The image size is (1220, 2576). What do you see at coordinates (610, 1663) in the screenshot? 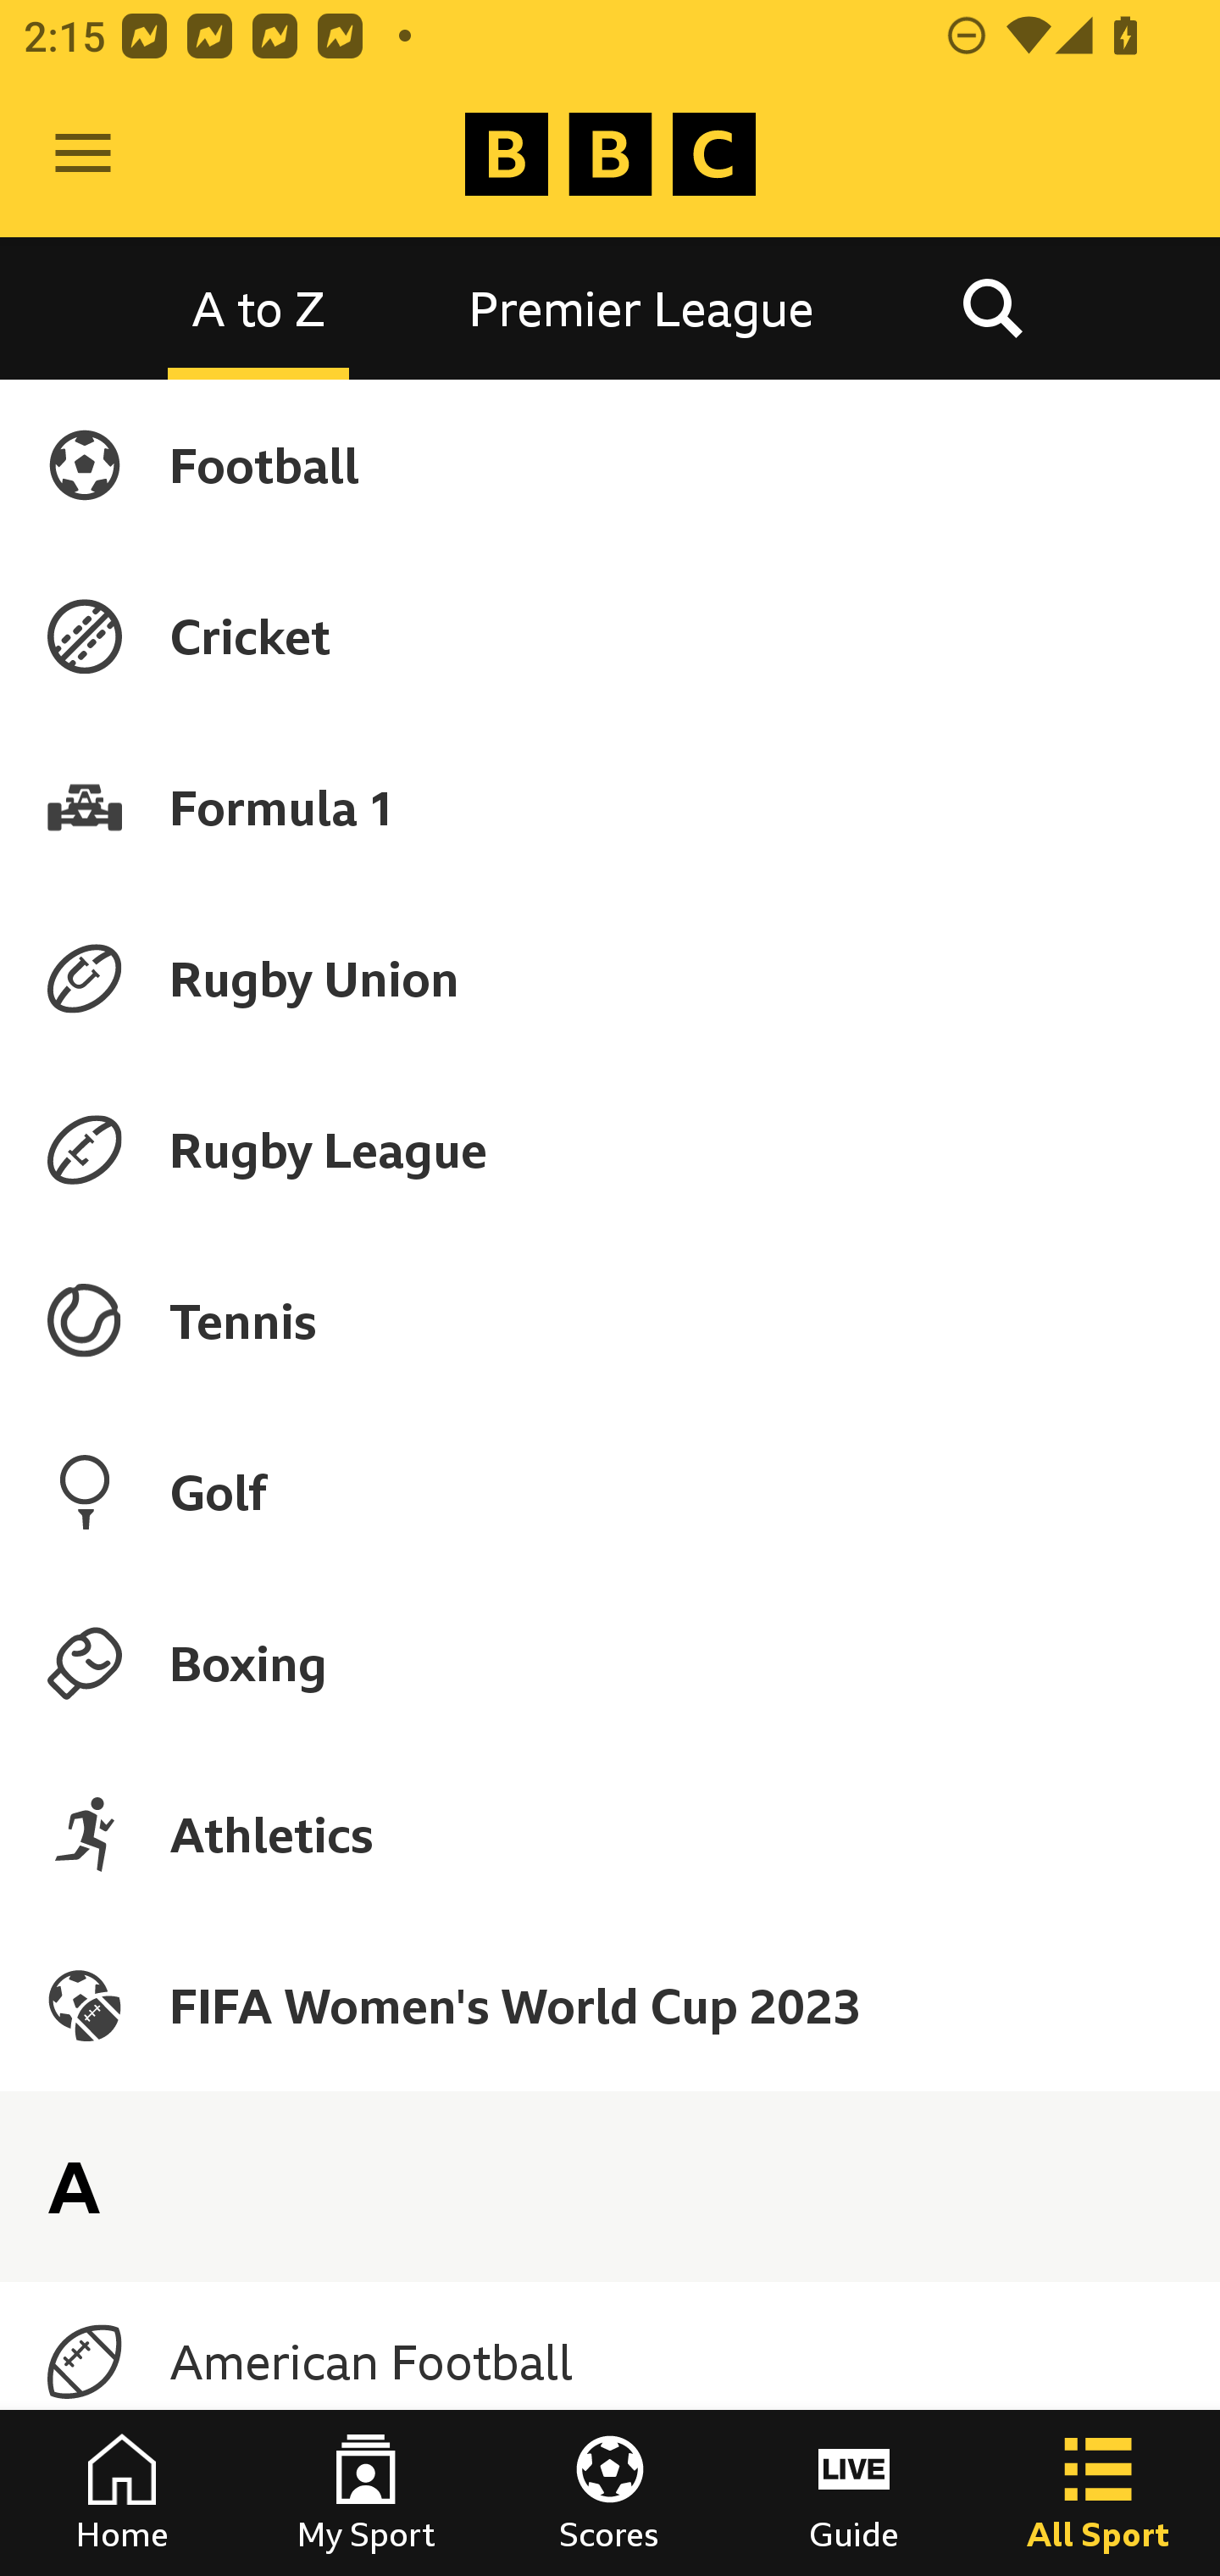
I see `Boxing` at bounding box center [610, 1663].